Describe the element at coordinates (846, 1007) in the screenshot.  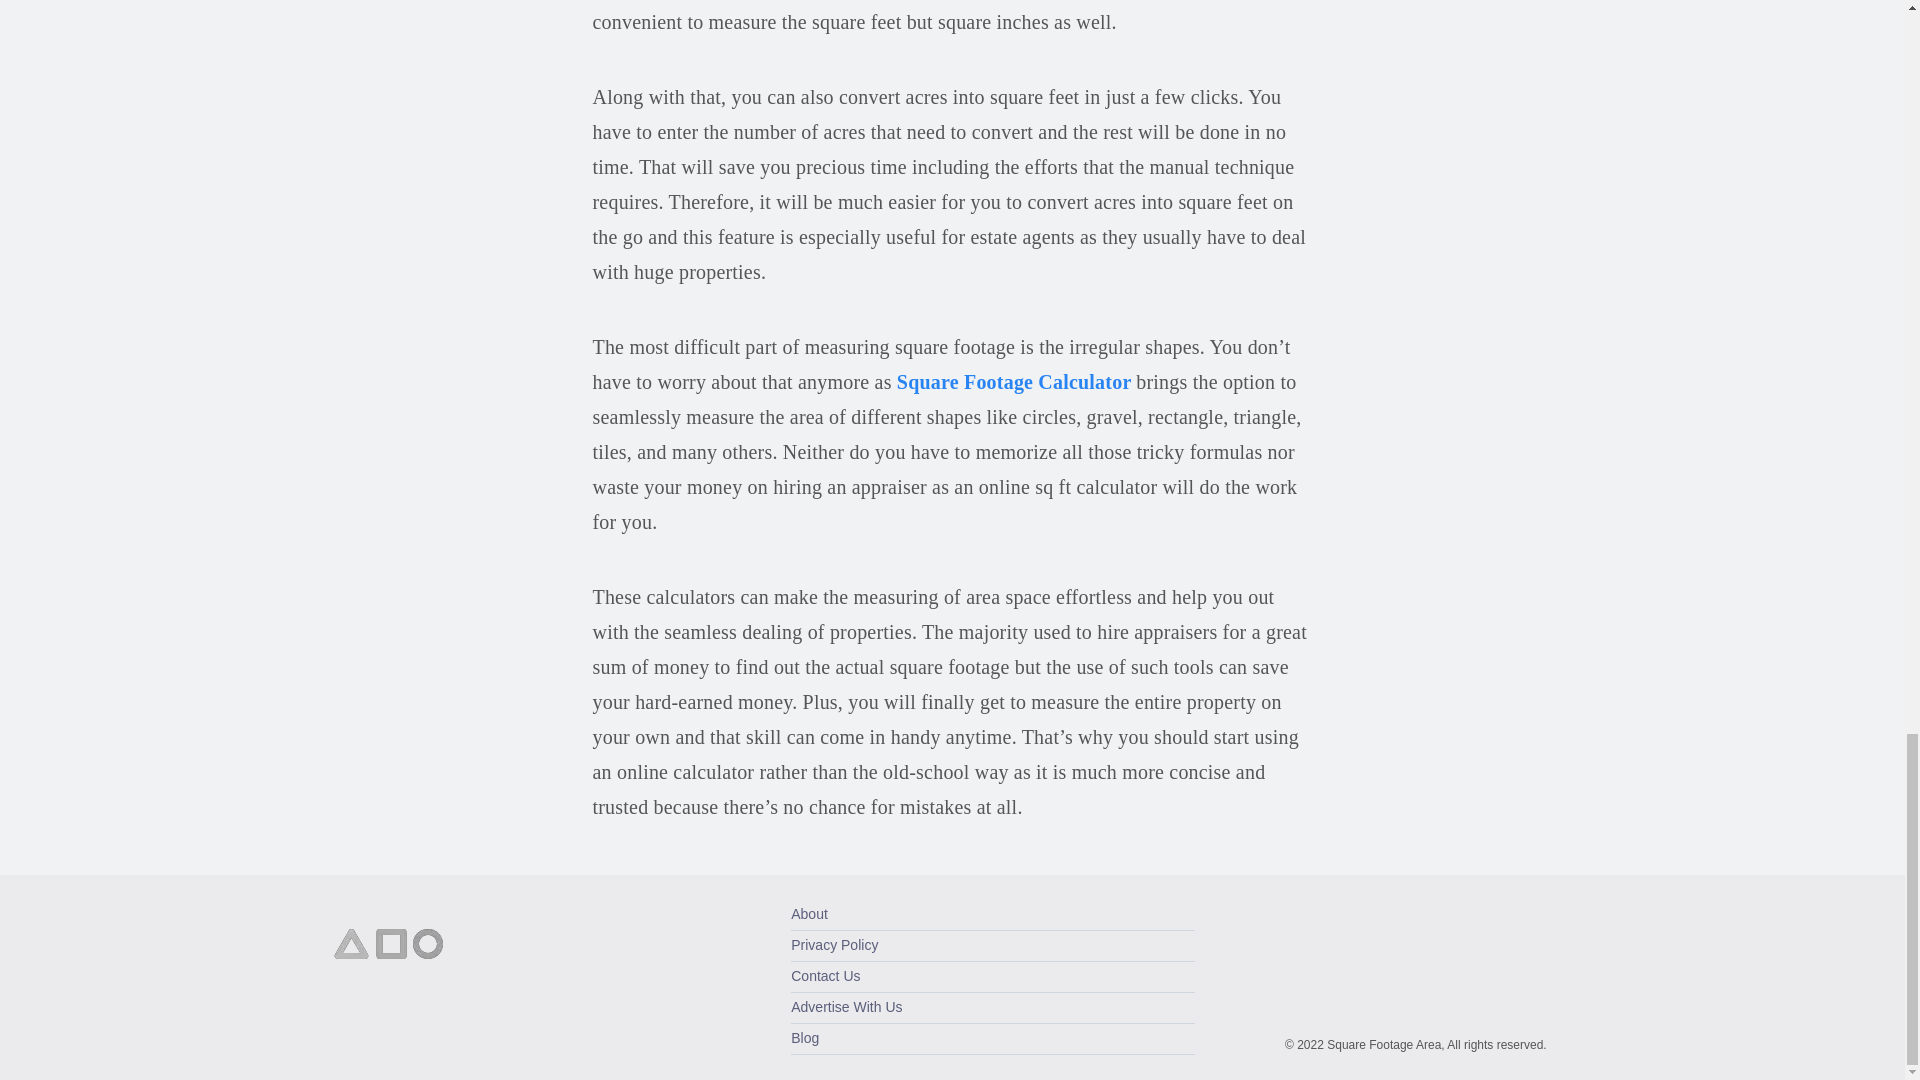
I see `Advertise With Us` at that location.